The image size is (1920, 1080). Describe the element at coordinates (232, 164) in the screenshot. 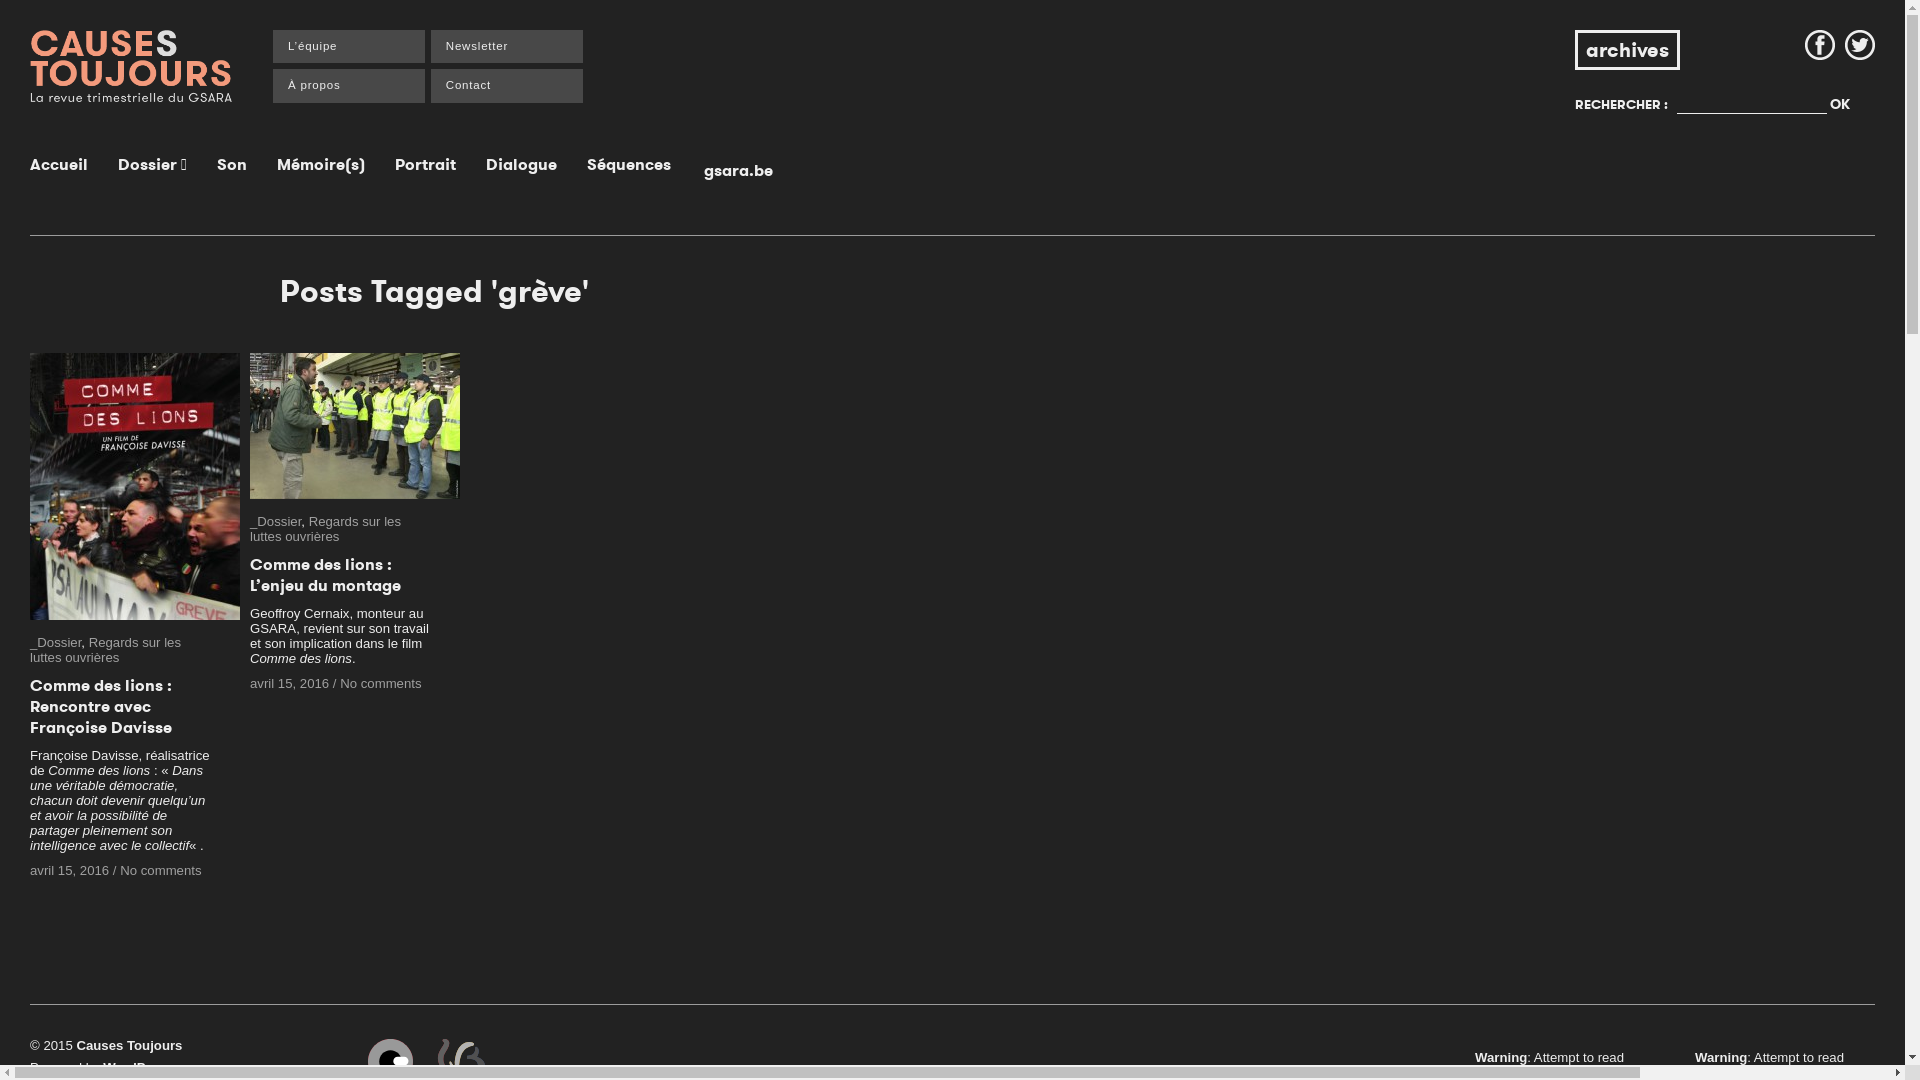

I see `Son` at that location.